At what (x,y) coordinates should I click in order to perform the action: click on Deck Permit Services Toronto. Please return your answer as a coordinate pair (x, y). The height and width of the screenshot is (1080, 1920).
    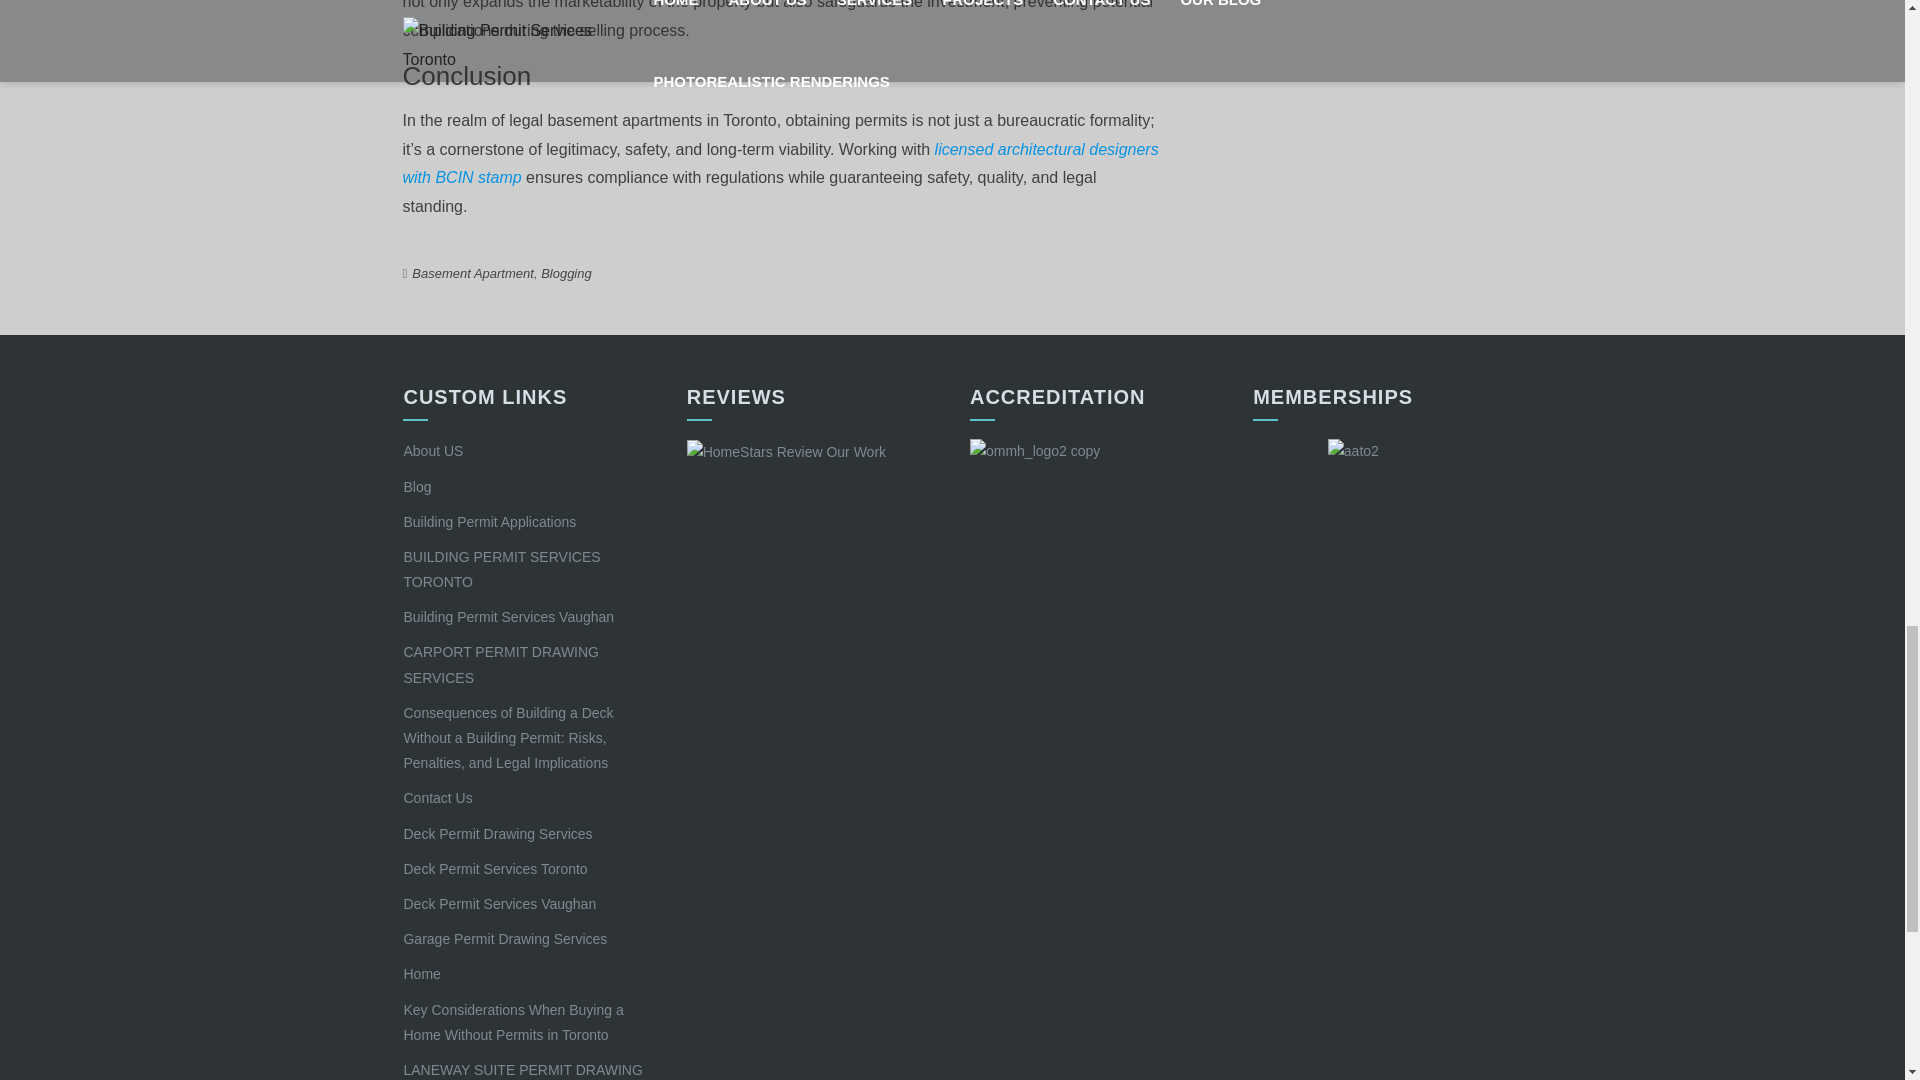
    Looking at the image, I should click on (495, 868).